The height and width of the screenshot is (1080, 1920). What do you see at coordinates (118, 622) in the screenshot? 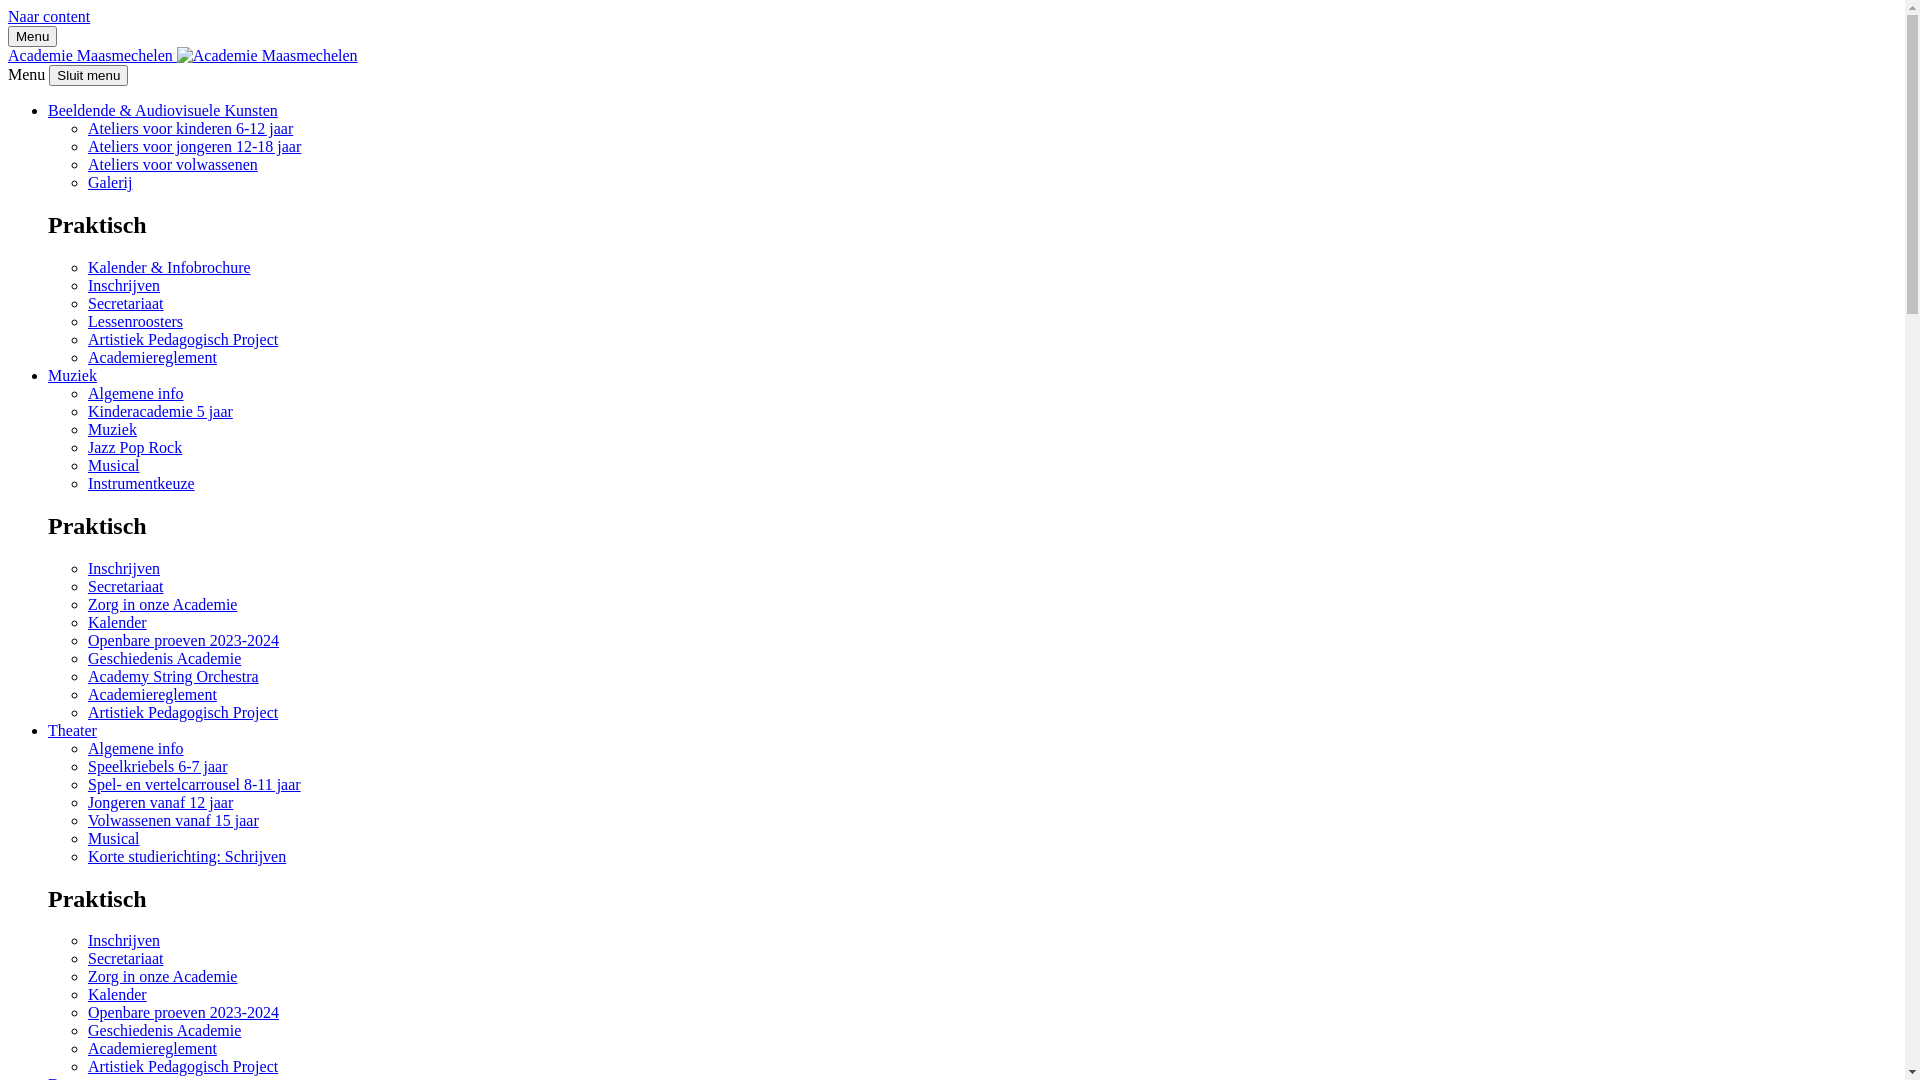
I see `Kalender` at bounding box center [118, 622].